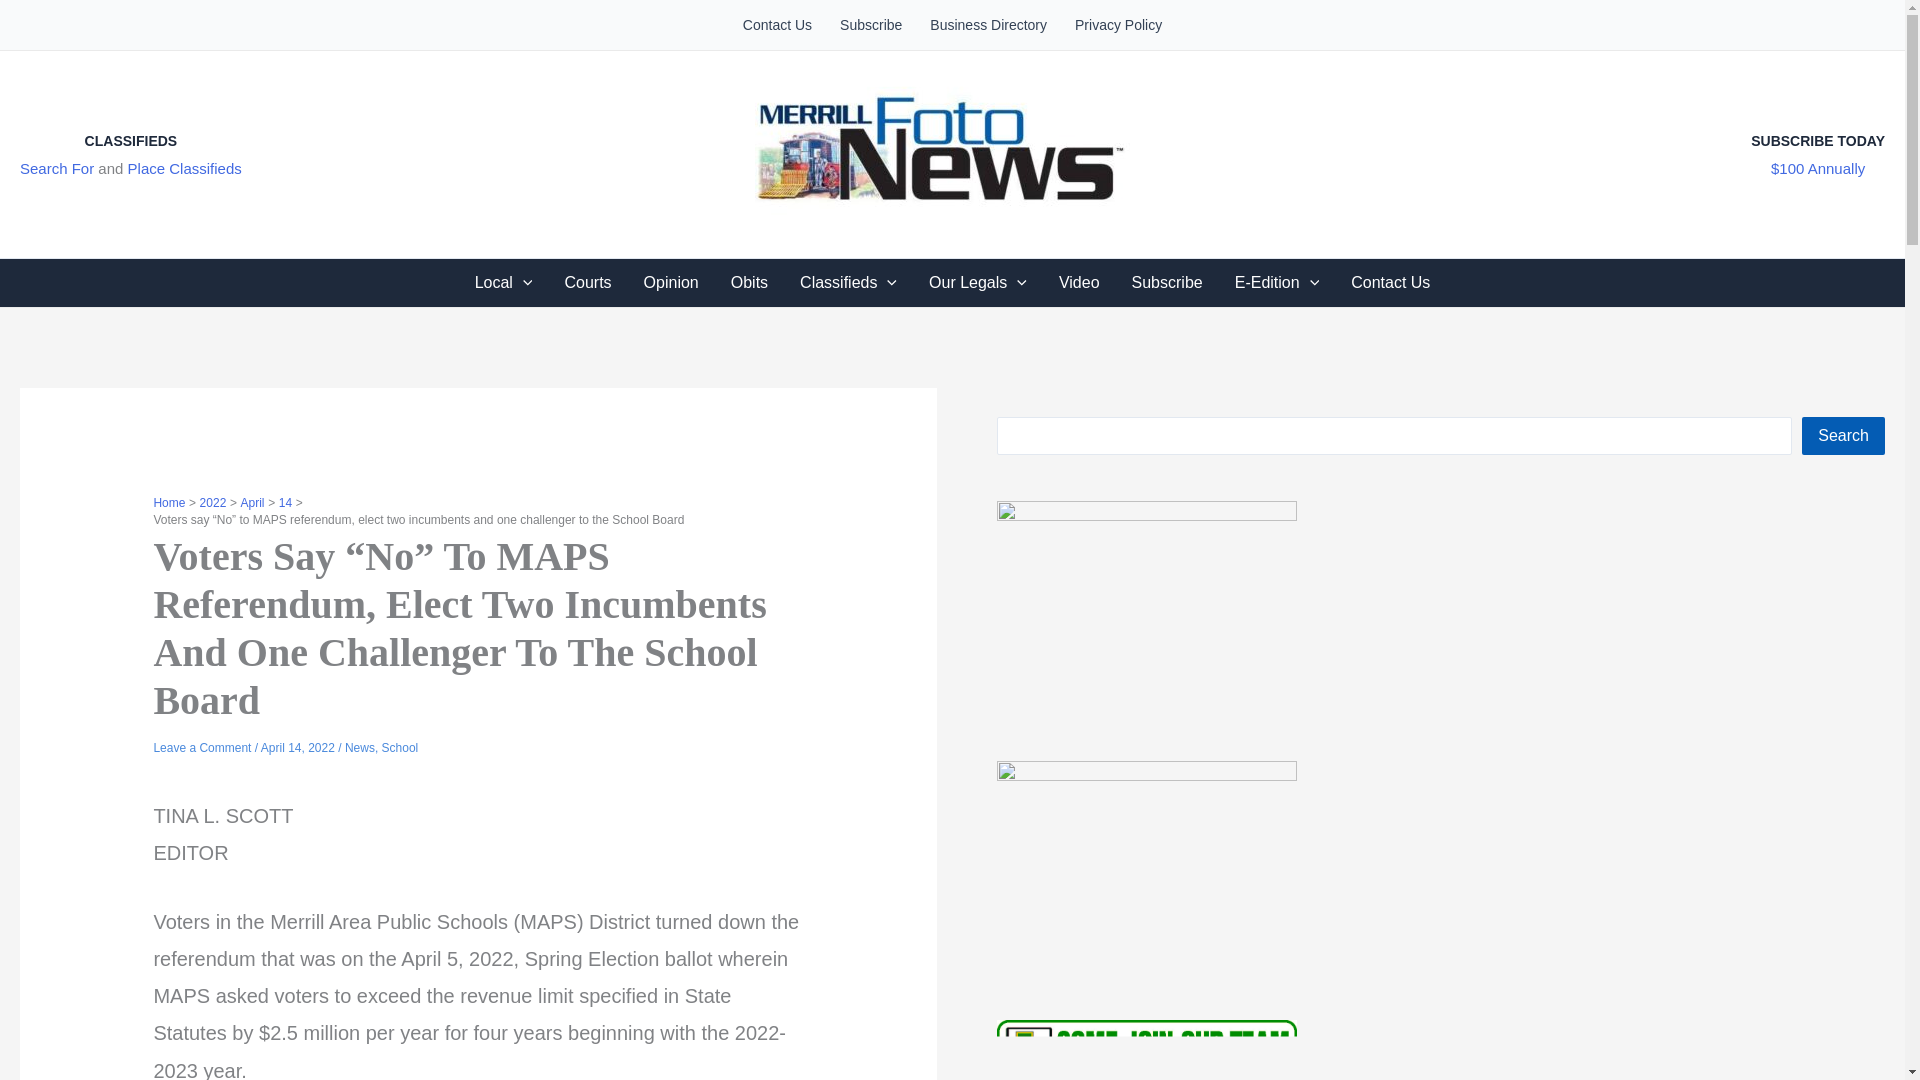 The width and height of the screenshot is (1920, 1080). Describe the element at coordinates (748, 282) in the screenshot. I see `Obits` at that location.